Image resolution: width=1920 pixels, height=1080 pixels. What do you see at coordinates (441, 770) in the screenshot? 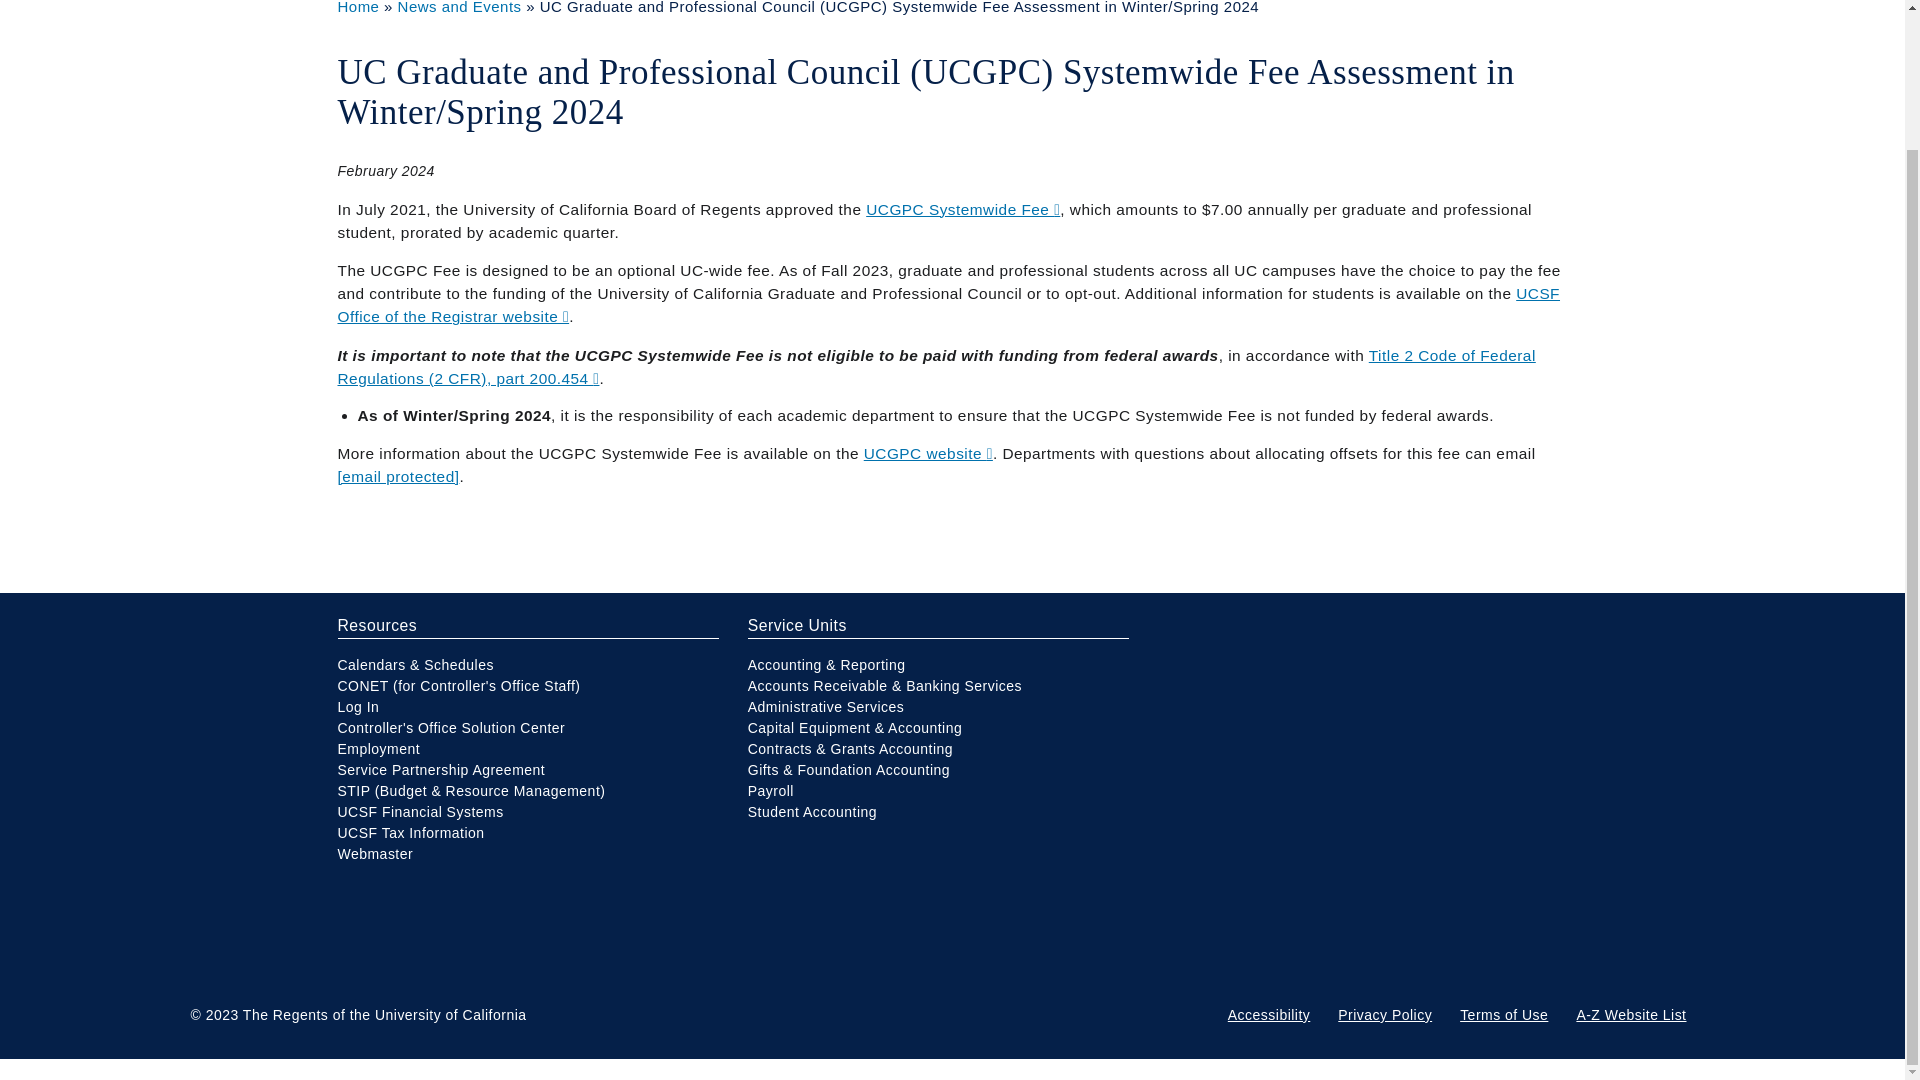
I see `Service Partnership Agreement` at bounding box center [441, 770].